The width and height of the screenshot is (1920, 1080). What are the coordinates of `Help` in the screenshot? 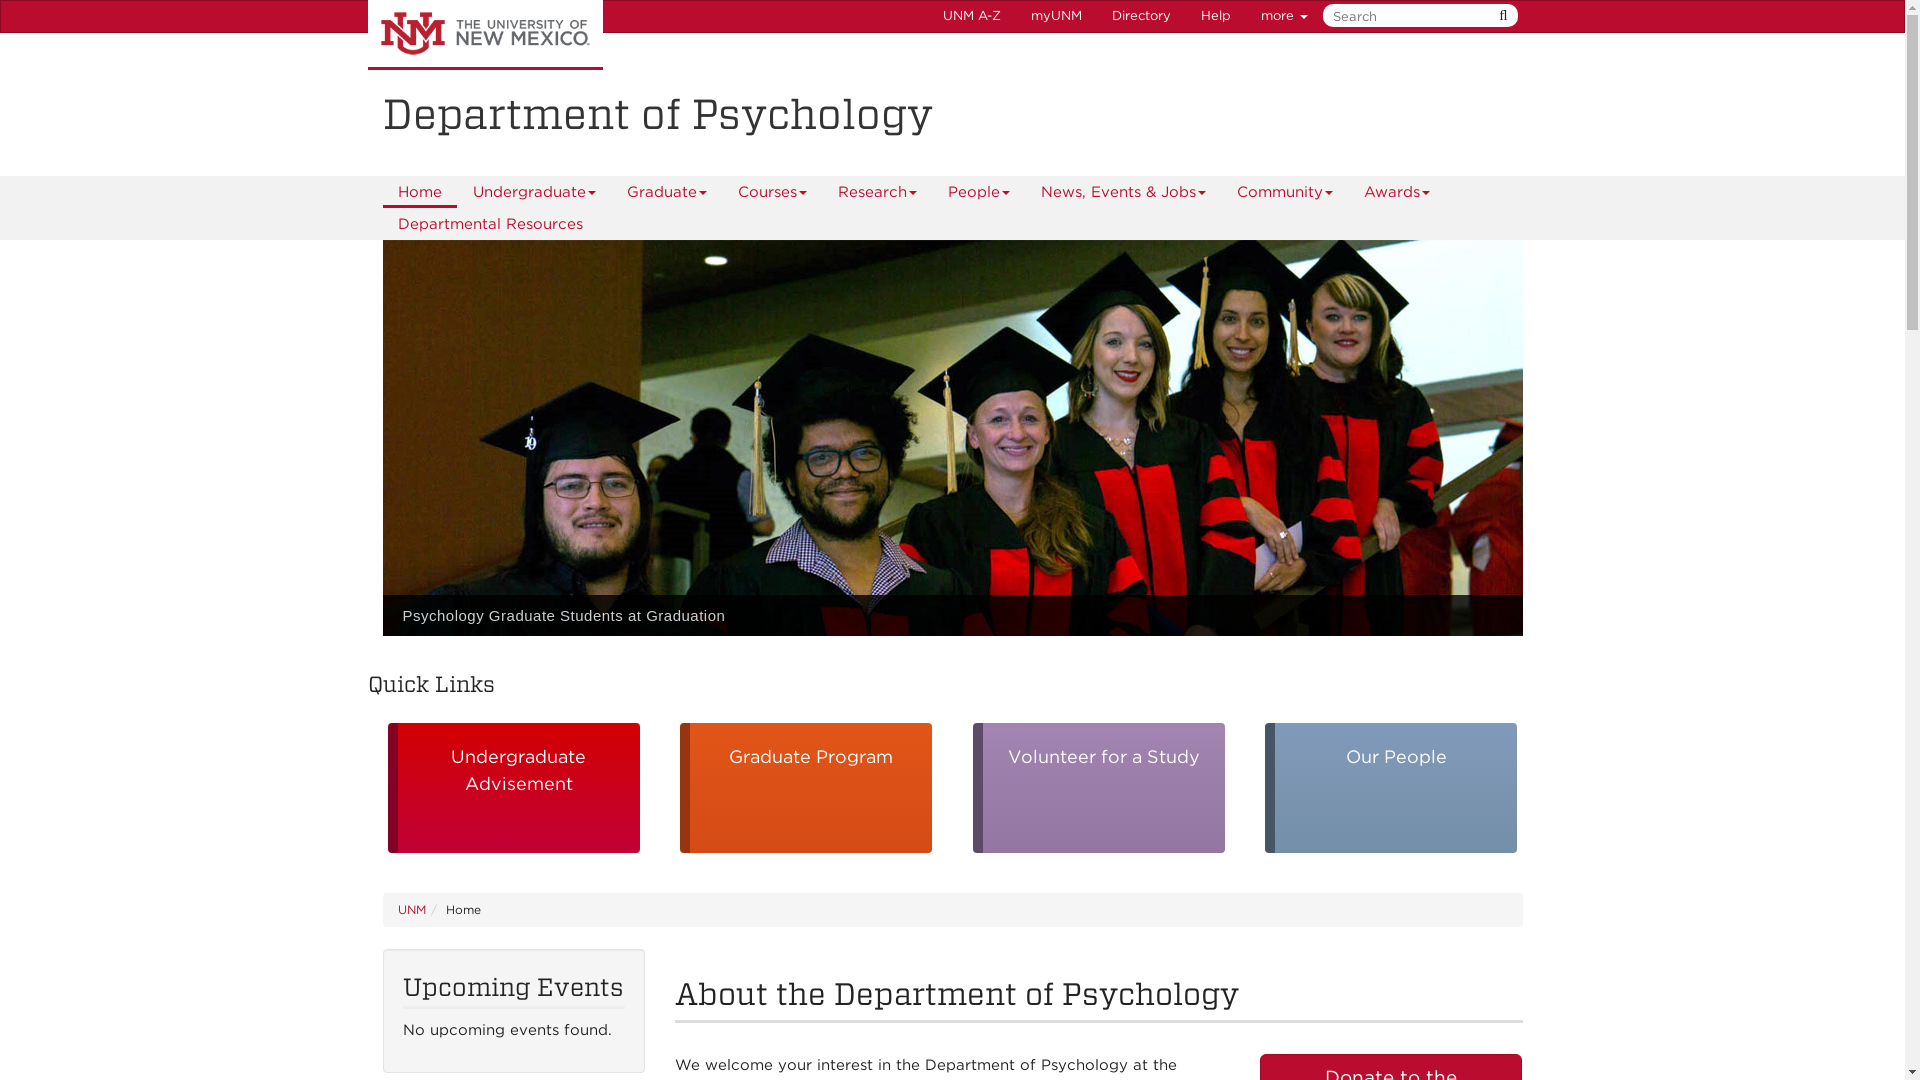 It's located at (1216, 16).